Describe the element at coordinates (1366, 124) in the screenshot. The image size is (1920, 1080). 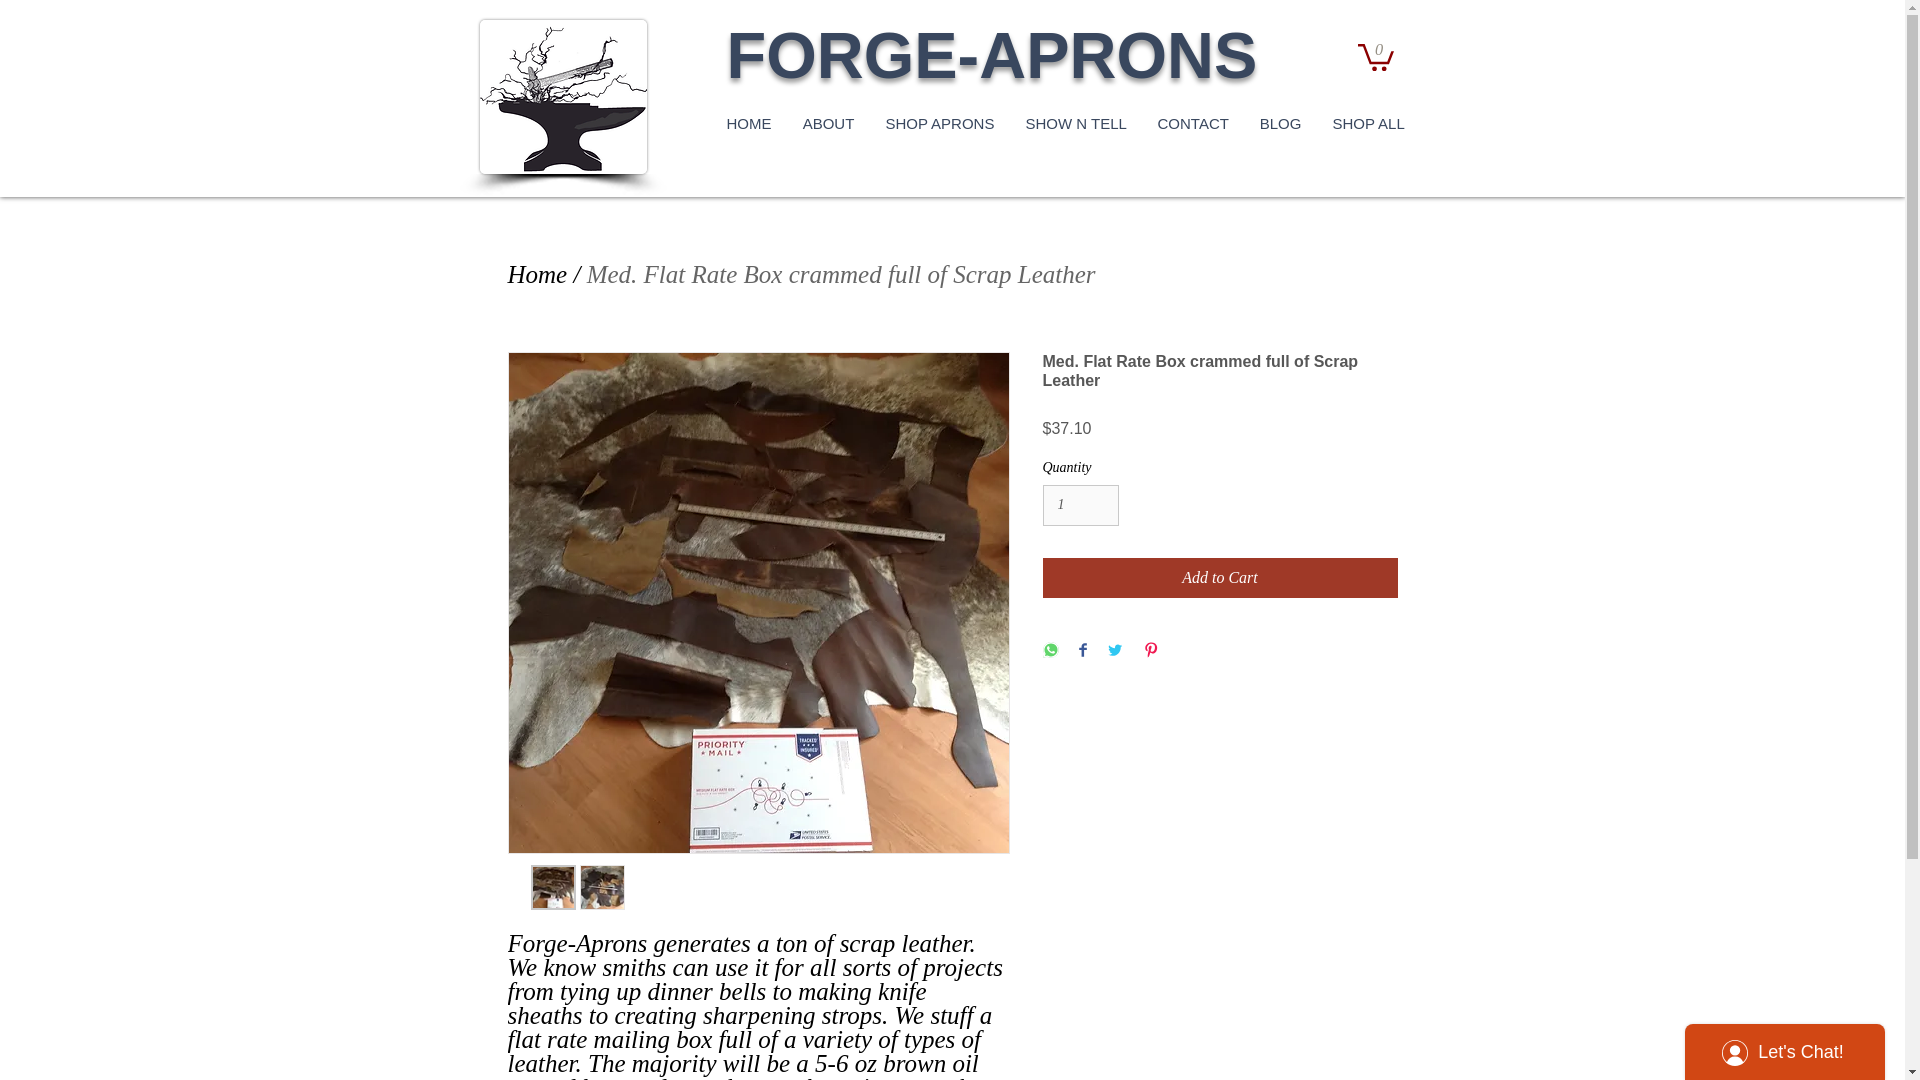
I see `SHOP ALL` at that location.